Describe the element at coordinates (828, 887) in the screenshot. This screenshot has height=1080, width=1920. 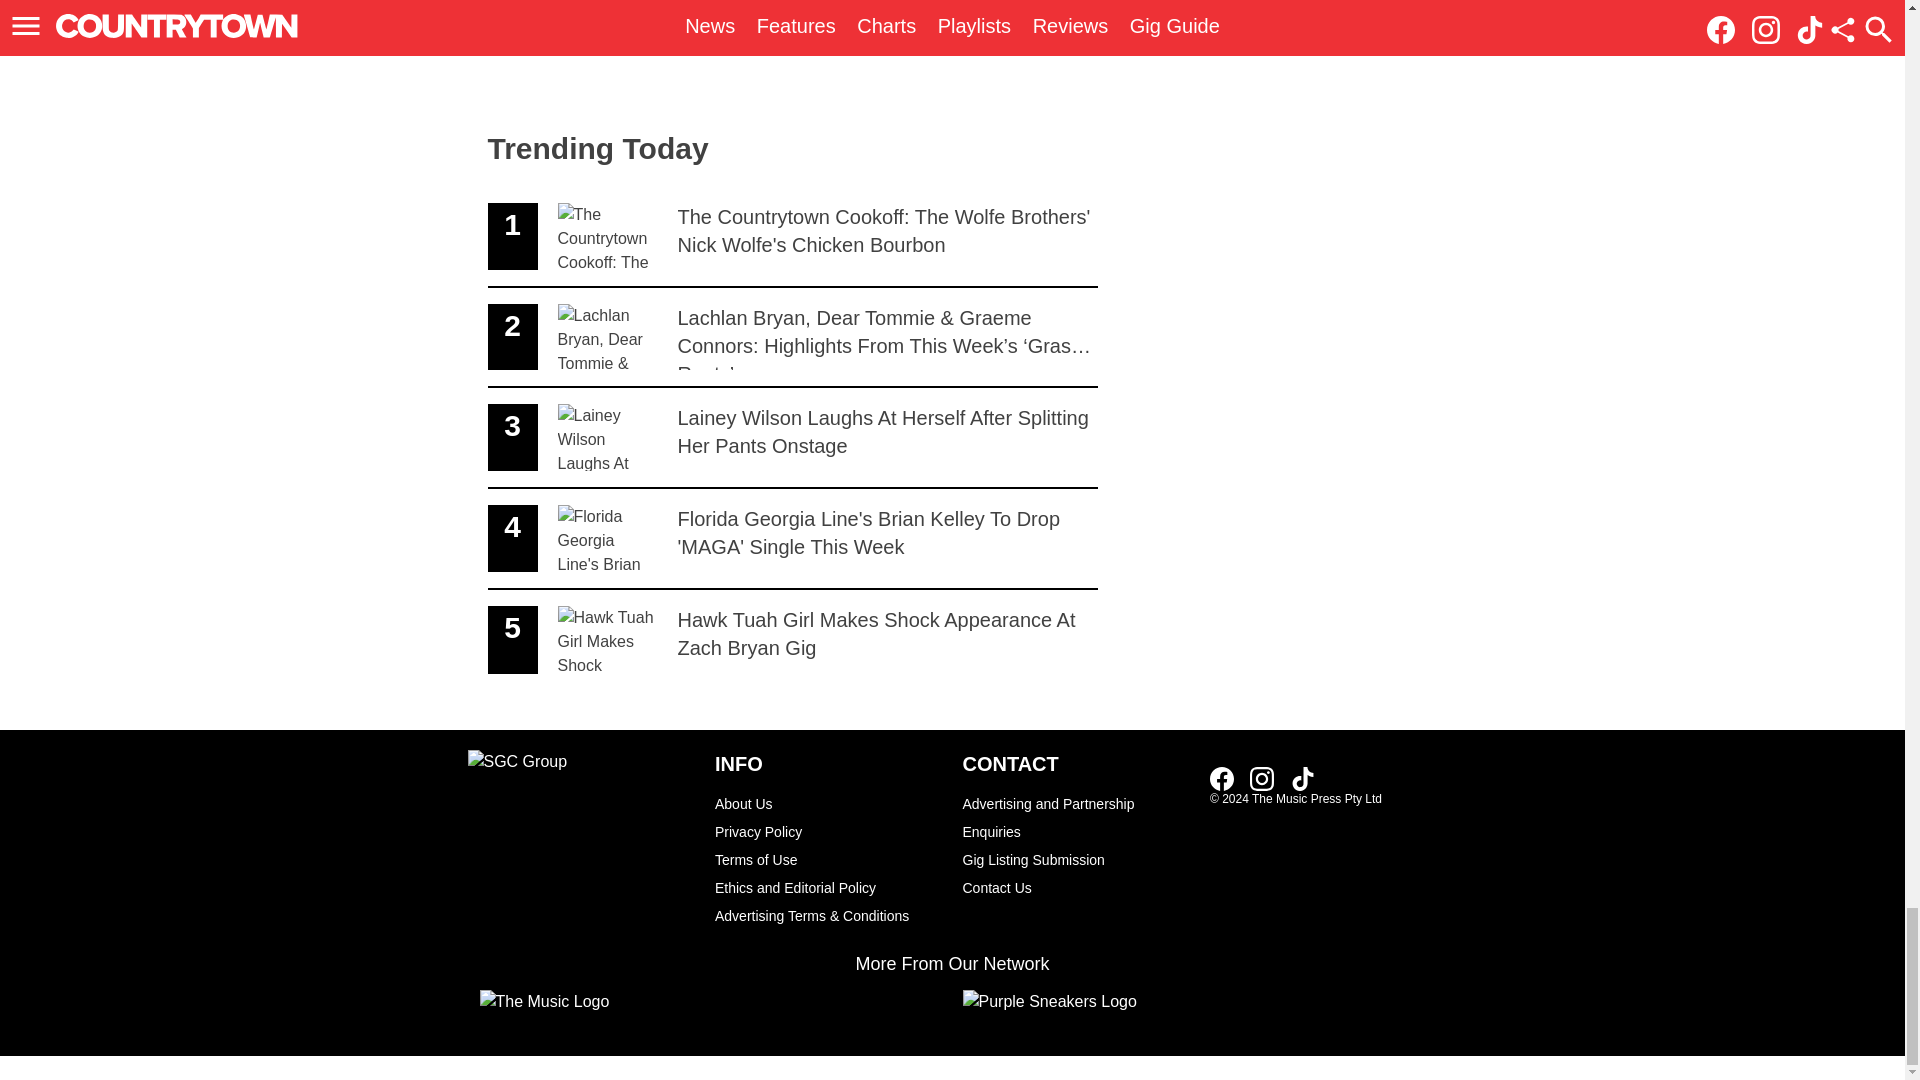
I see `Link to our Instagram` at that location.